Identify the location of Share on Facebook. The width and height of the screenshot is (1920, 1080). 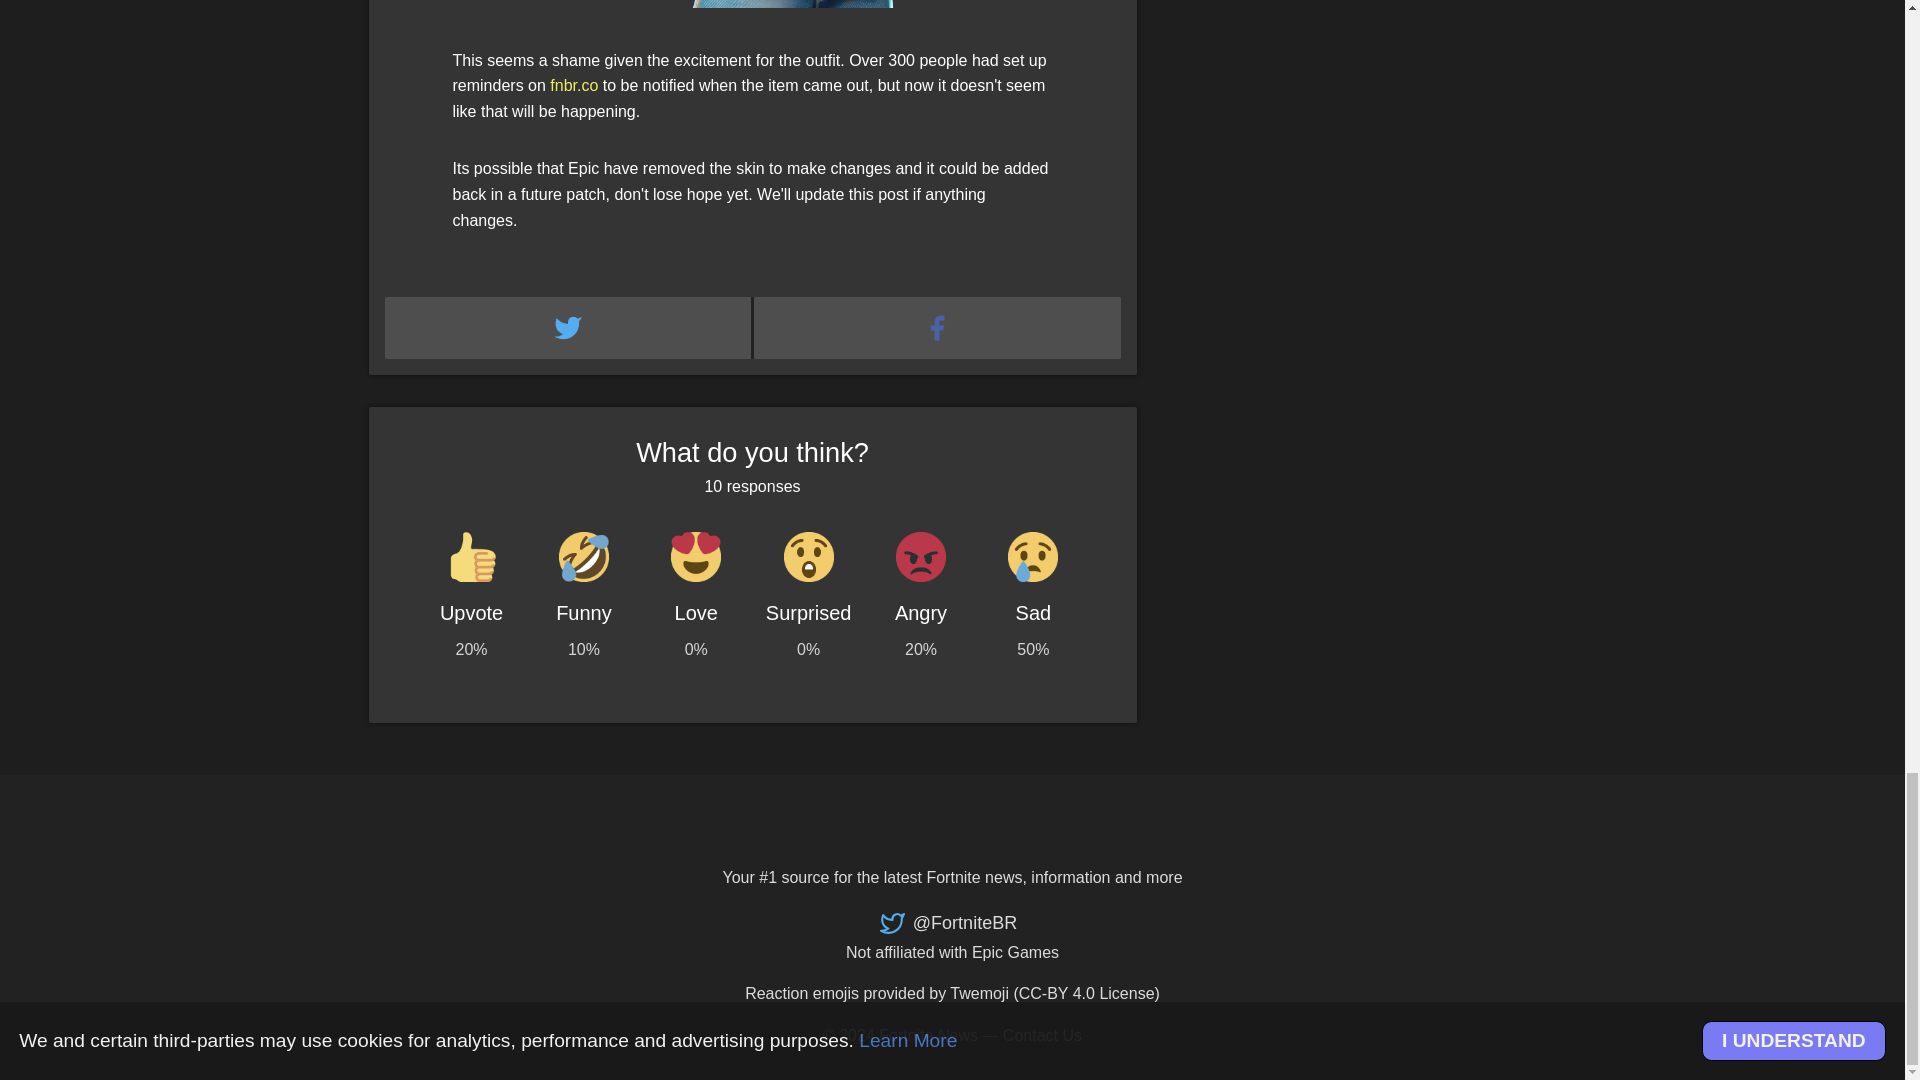
(938, 328).